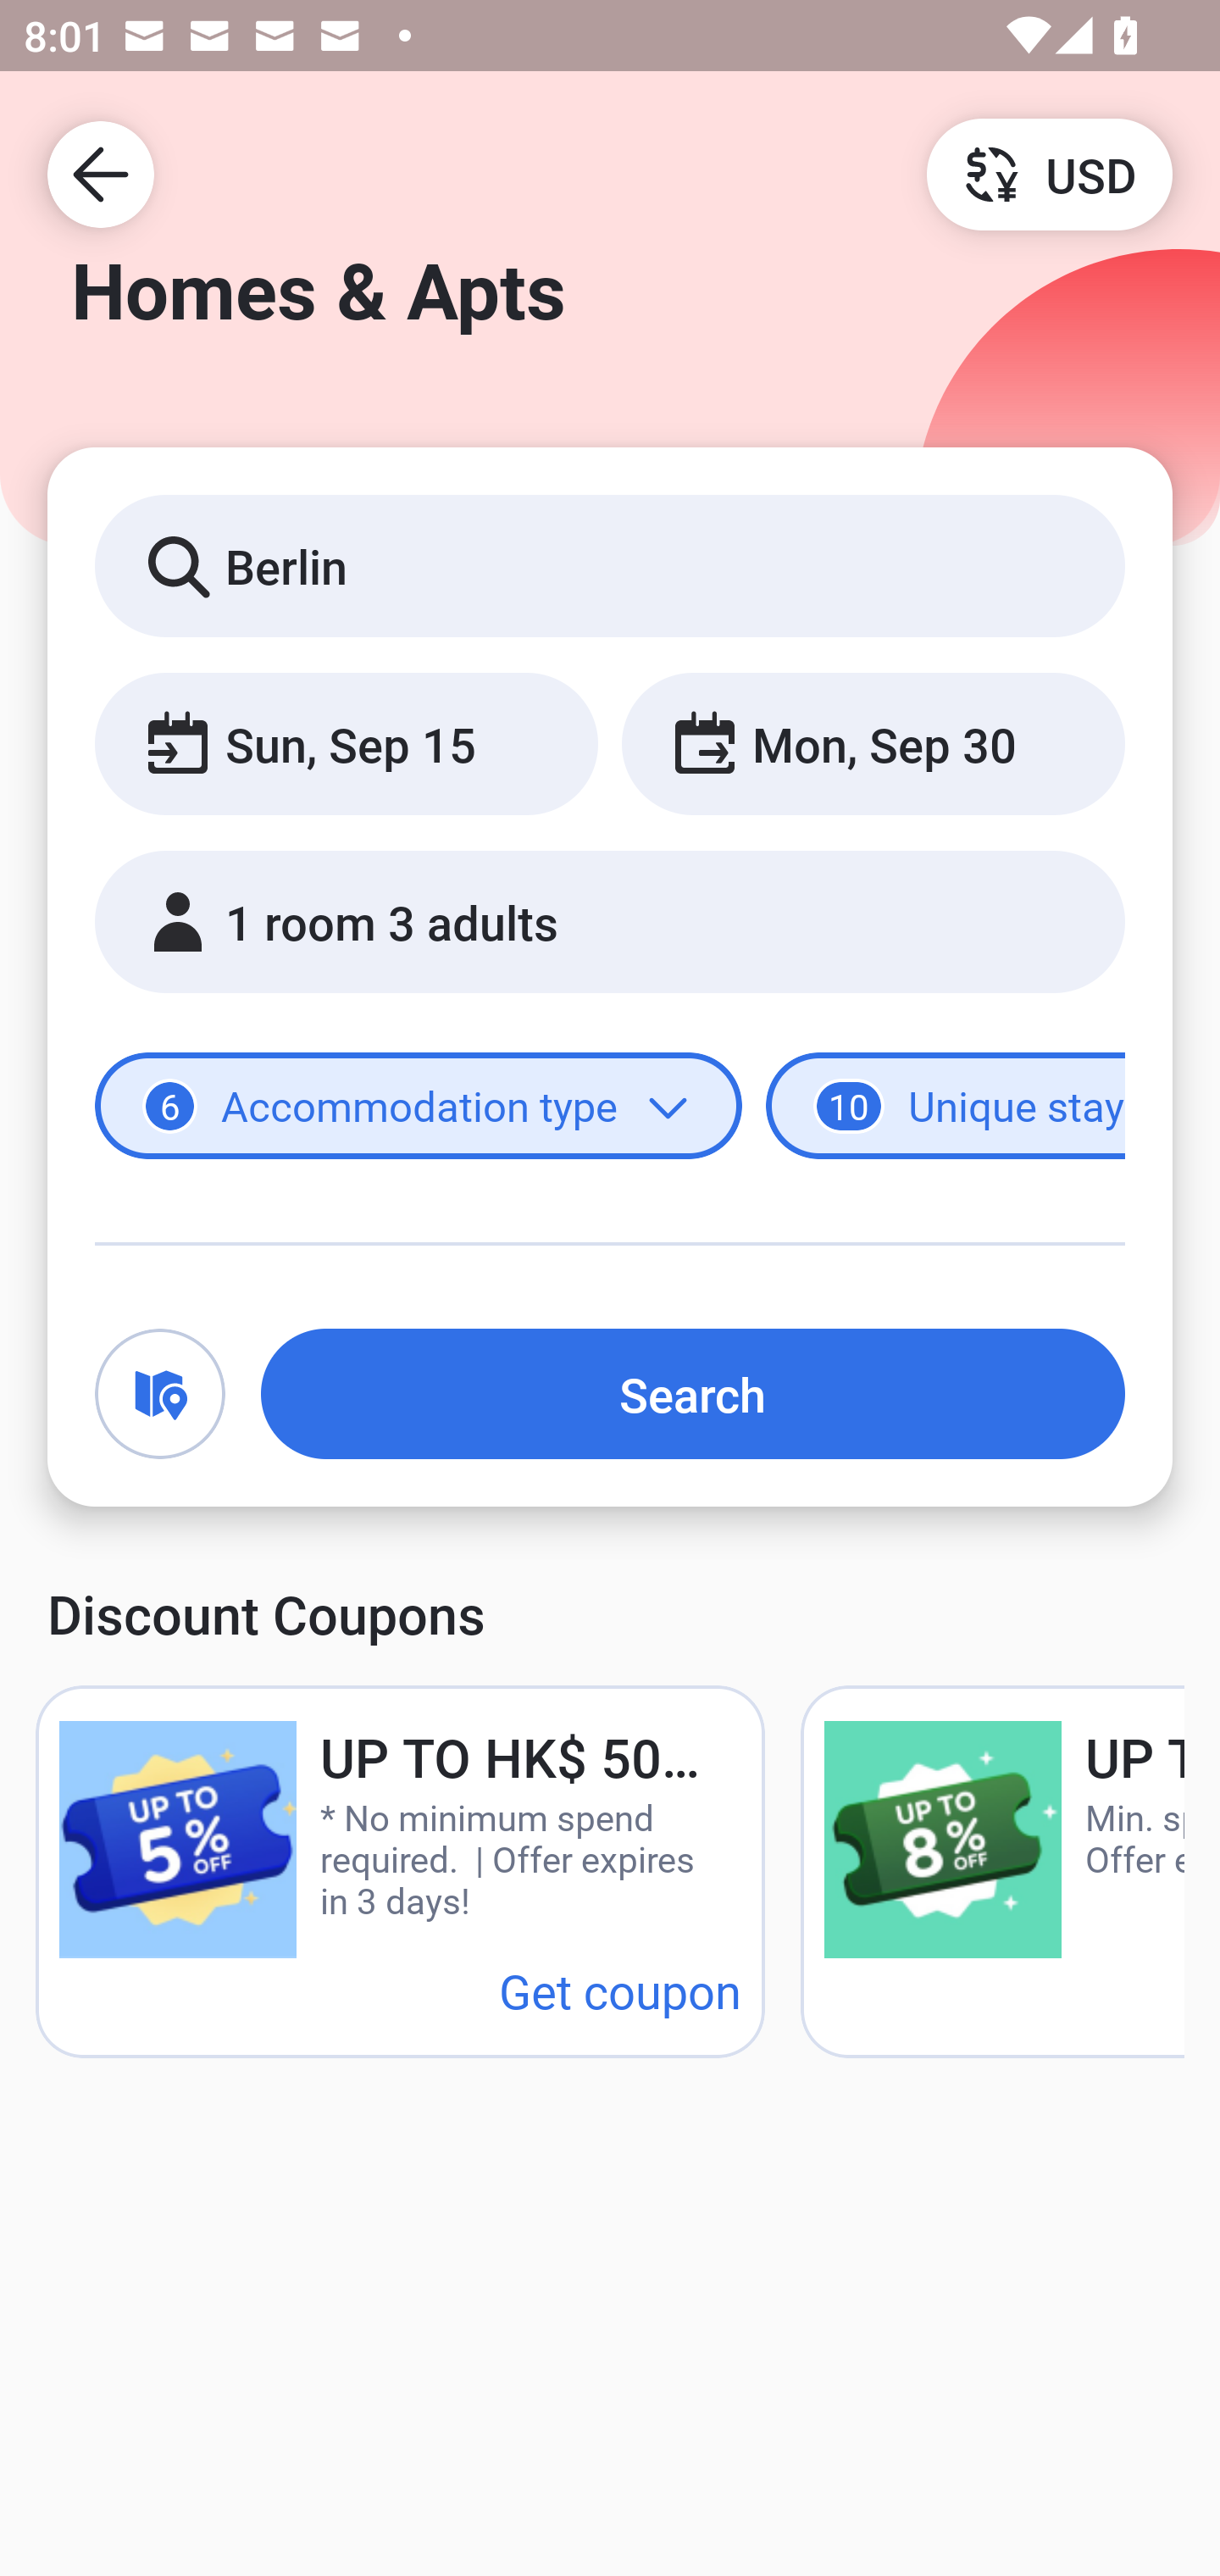  What do you see at coordinates (346, 742) in the screenshot?
I see `Sun, Sep 15` at bounding box center [346, 742].